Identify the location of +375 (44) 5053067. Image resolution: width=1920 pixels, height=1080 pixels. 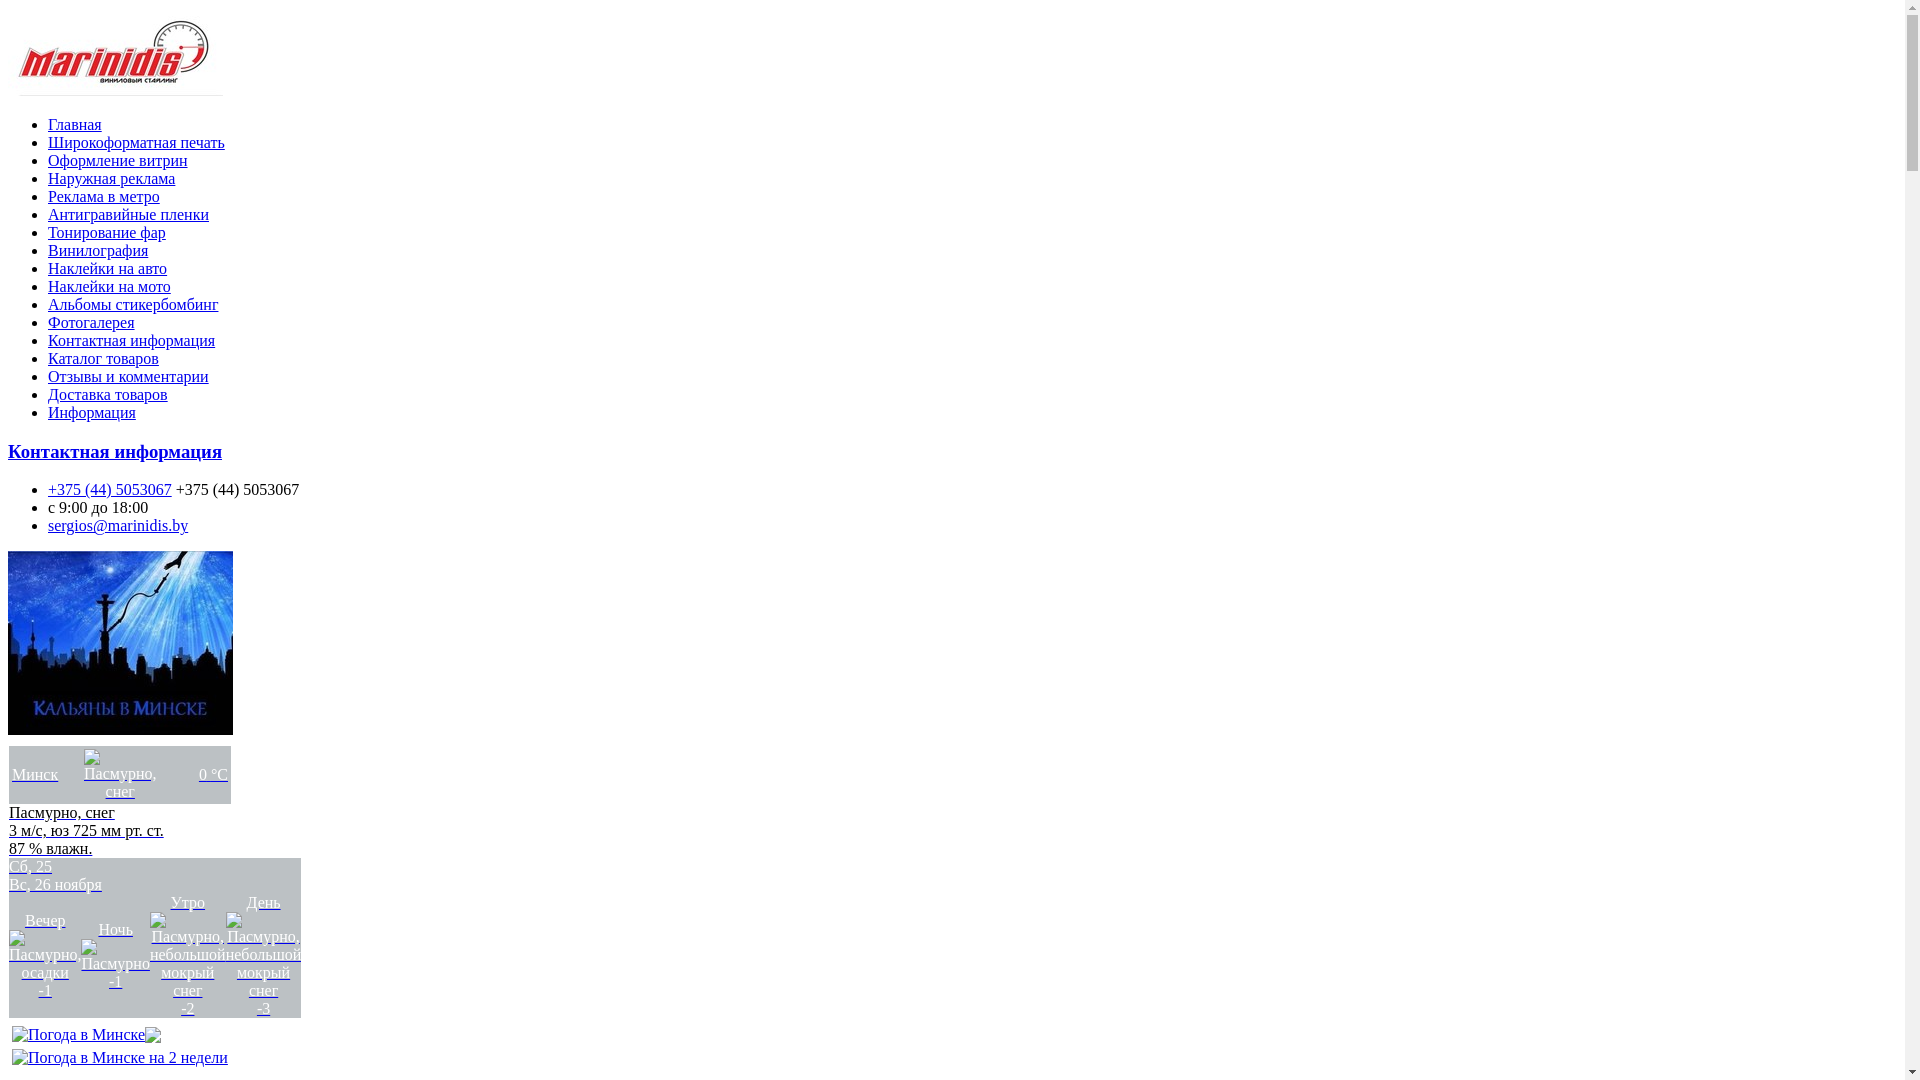
(110, 490).